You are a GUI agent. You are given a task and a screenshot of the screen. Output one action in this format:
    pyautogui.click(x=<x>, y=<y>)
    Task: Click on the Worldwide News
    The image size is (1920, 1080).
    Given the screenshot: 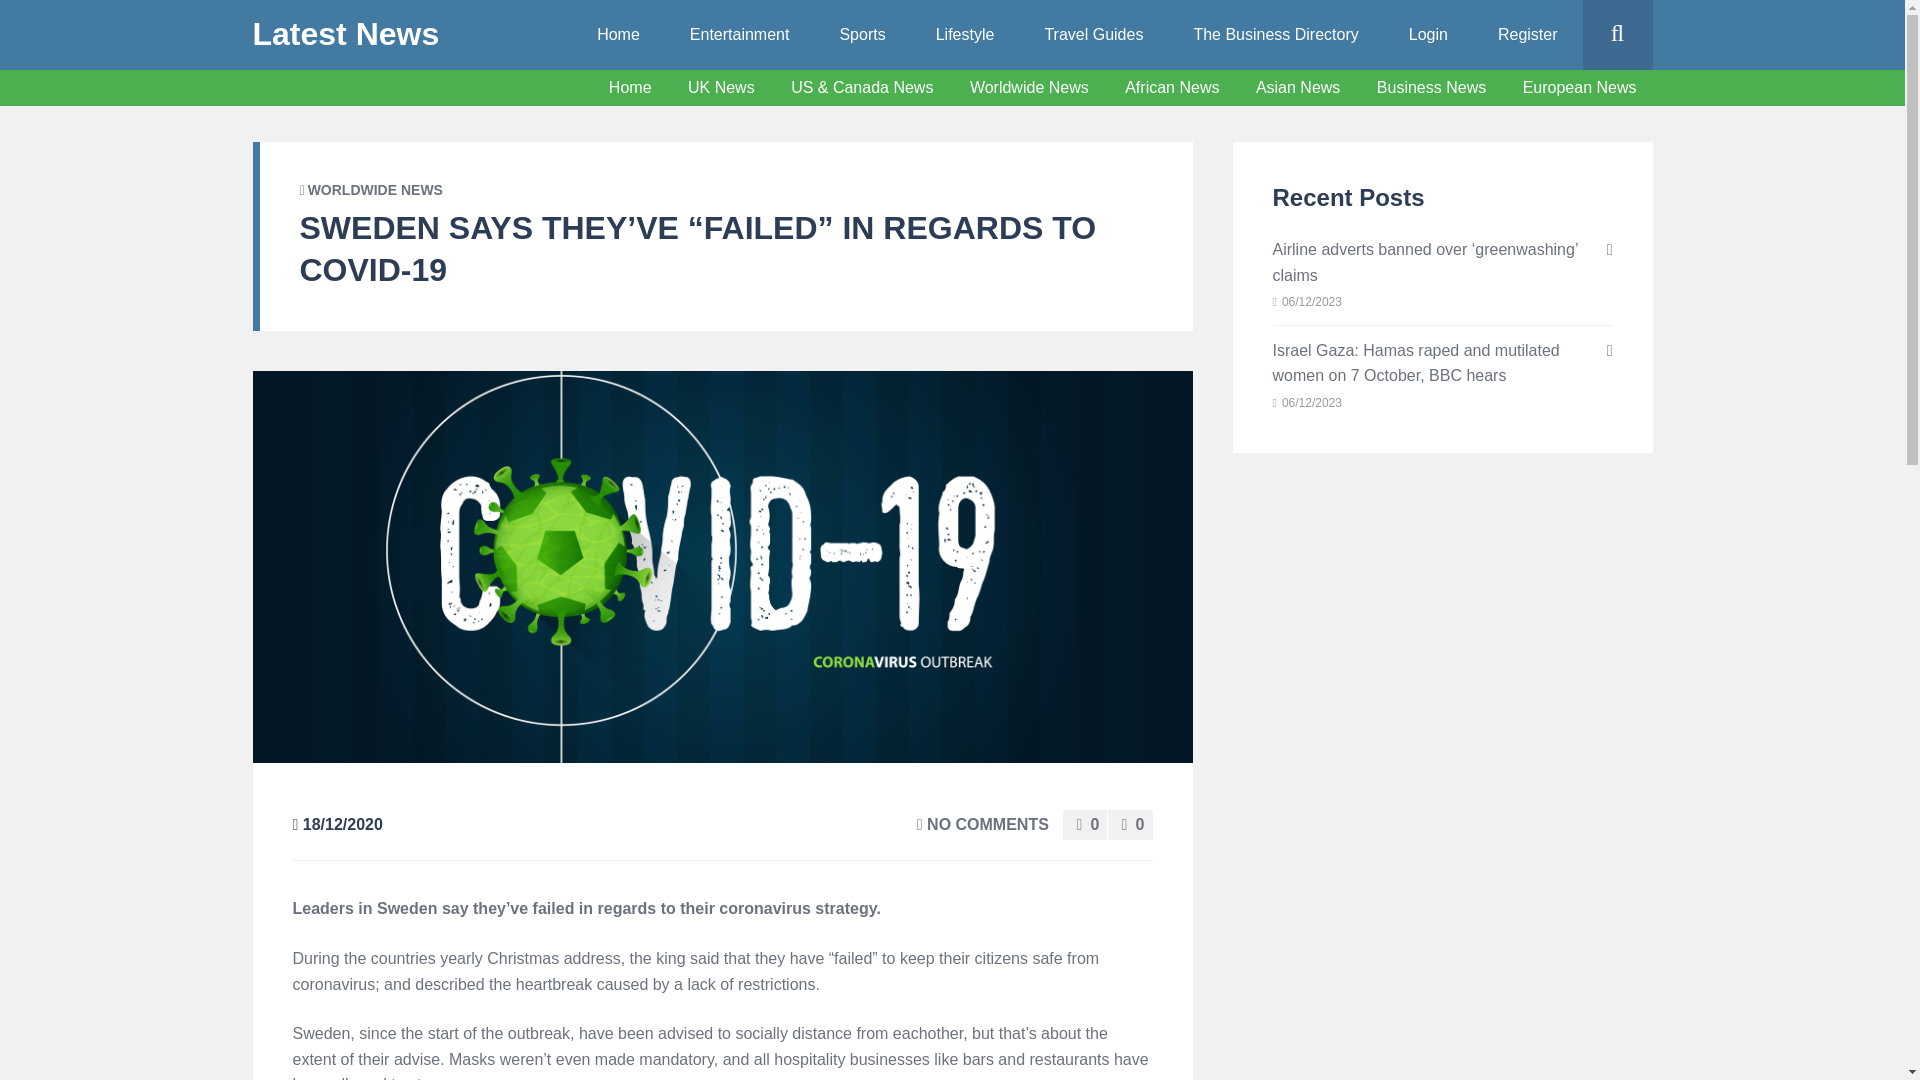 What is the action you would take?
    pyautogui.click(x=1030, y=87)
    